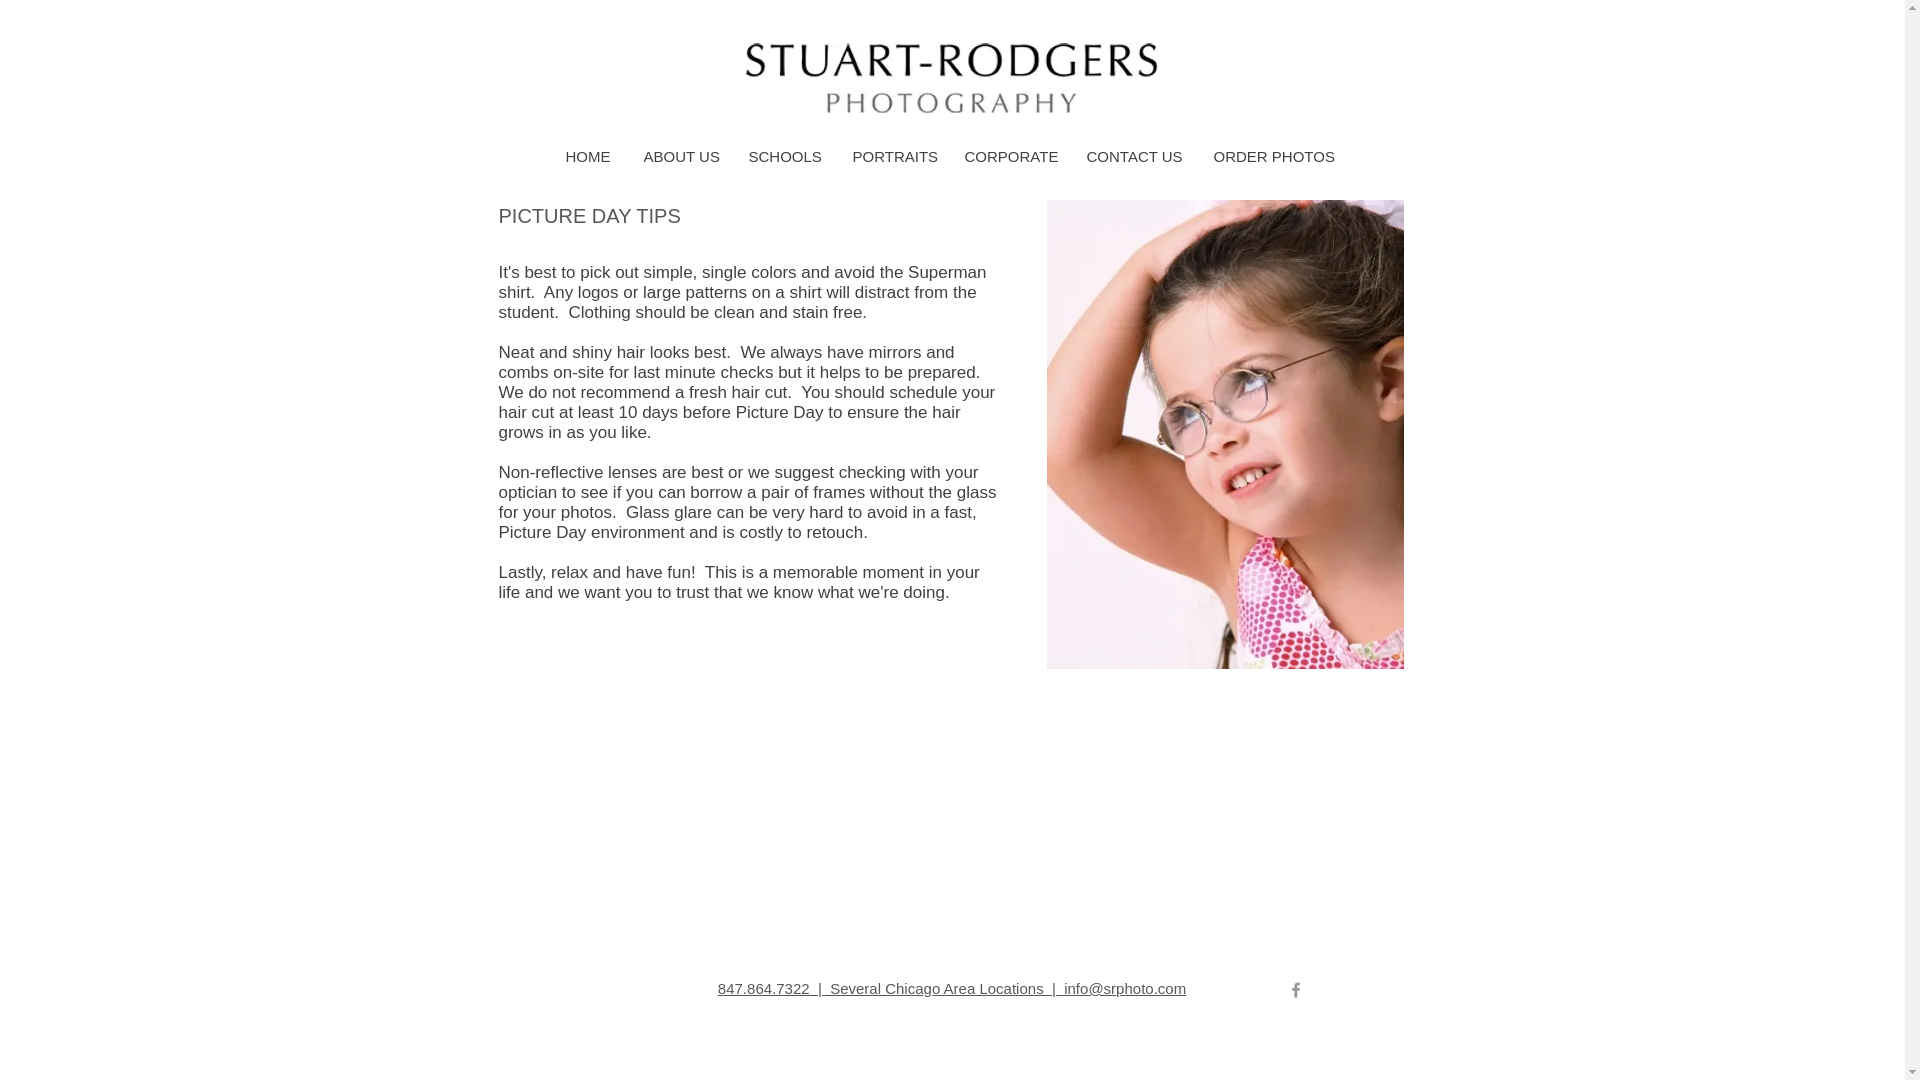 This screenshot has width=1920, height=1080. I want to click on SCHOOLS, so click(785, 156).